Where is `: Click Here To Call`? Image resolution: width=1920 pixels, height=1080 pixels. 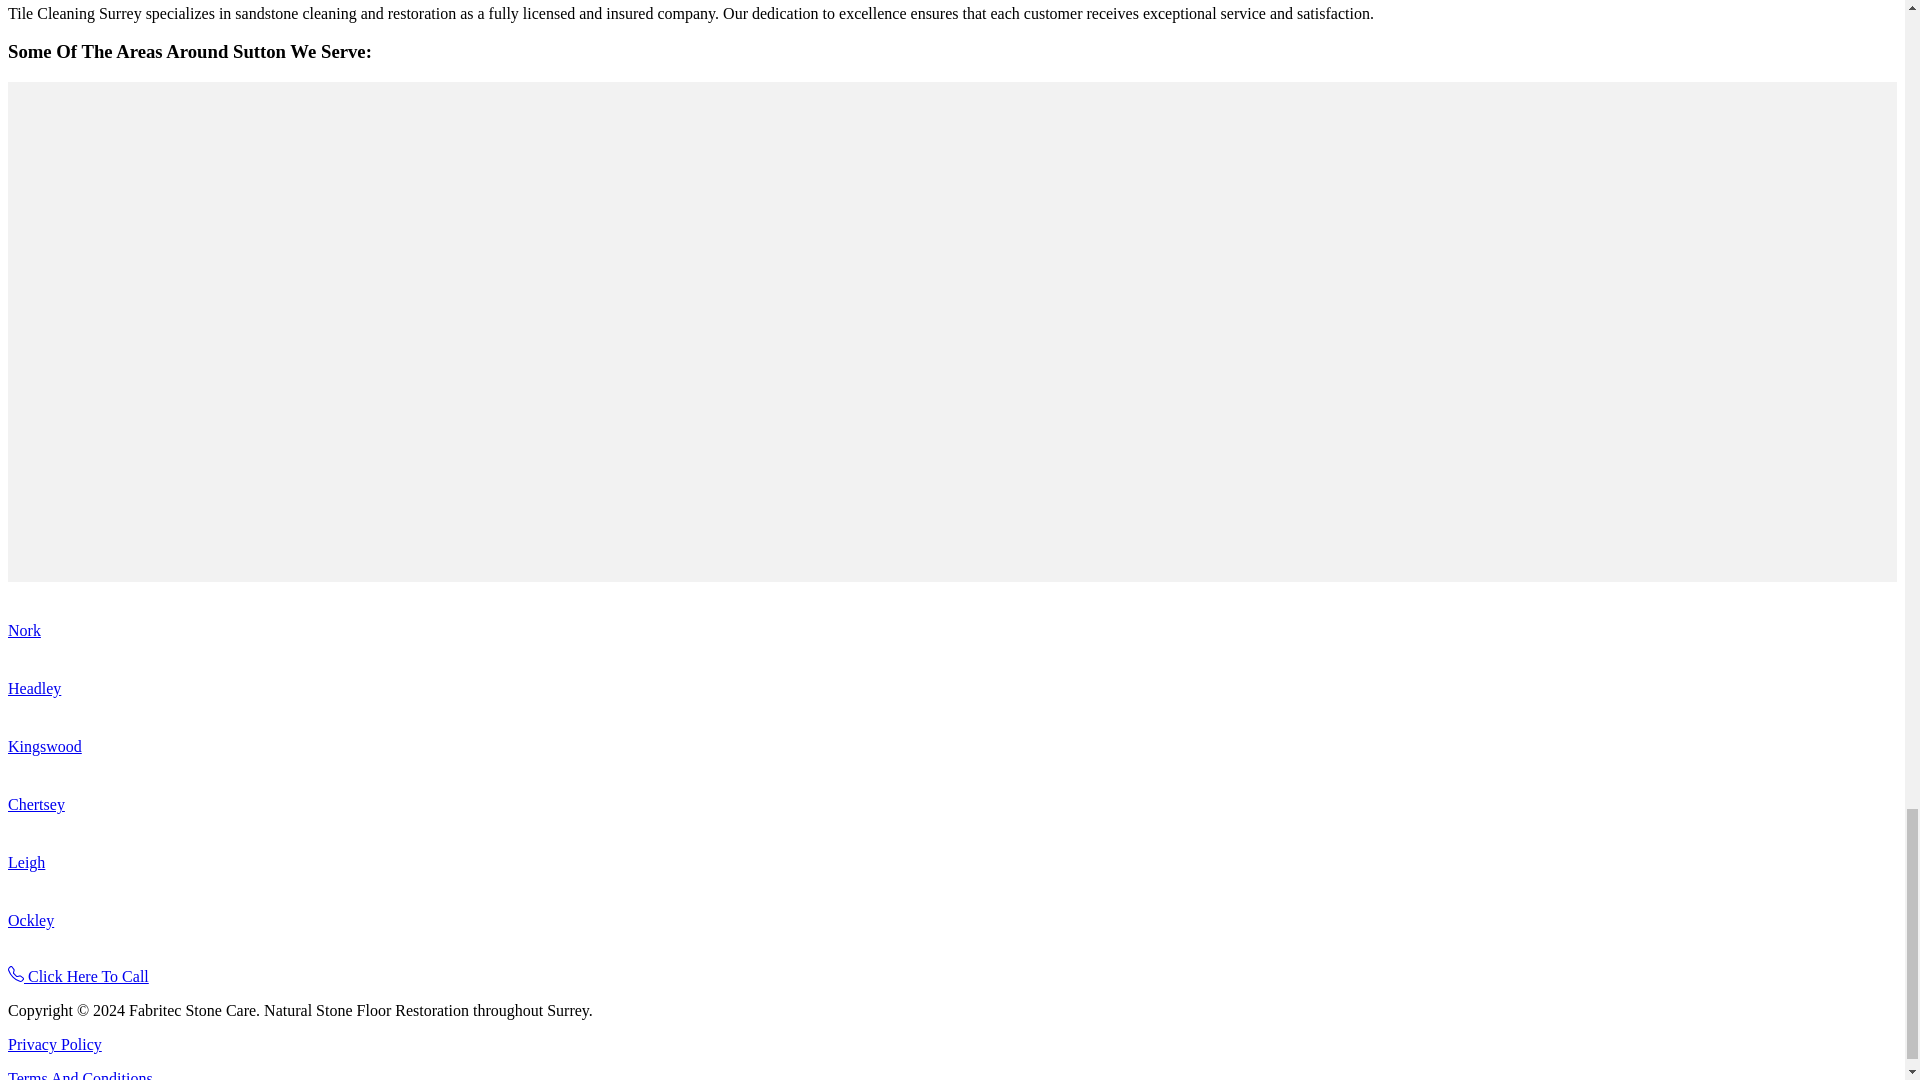
: Click Here To Call is located at coordinates (78, 976).